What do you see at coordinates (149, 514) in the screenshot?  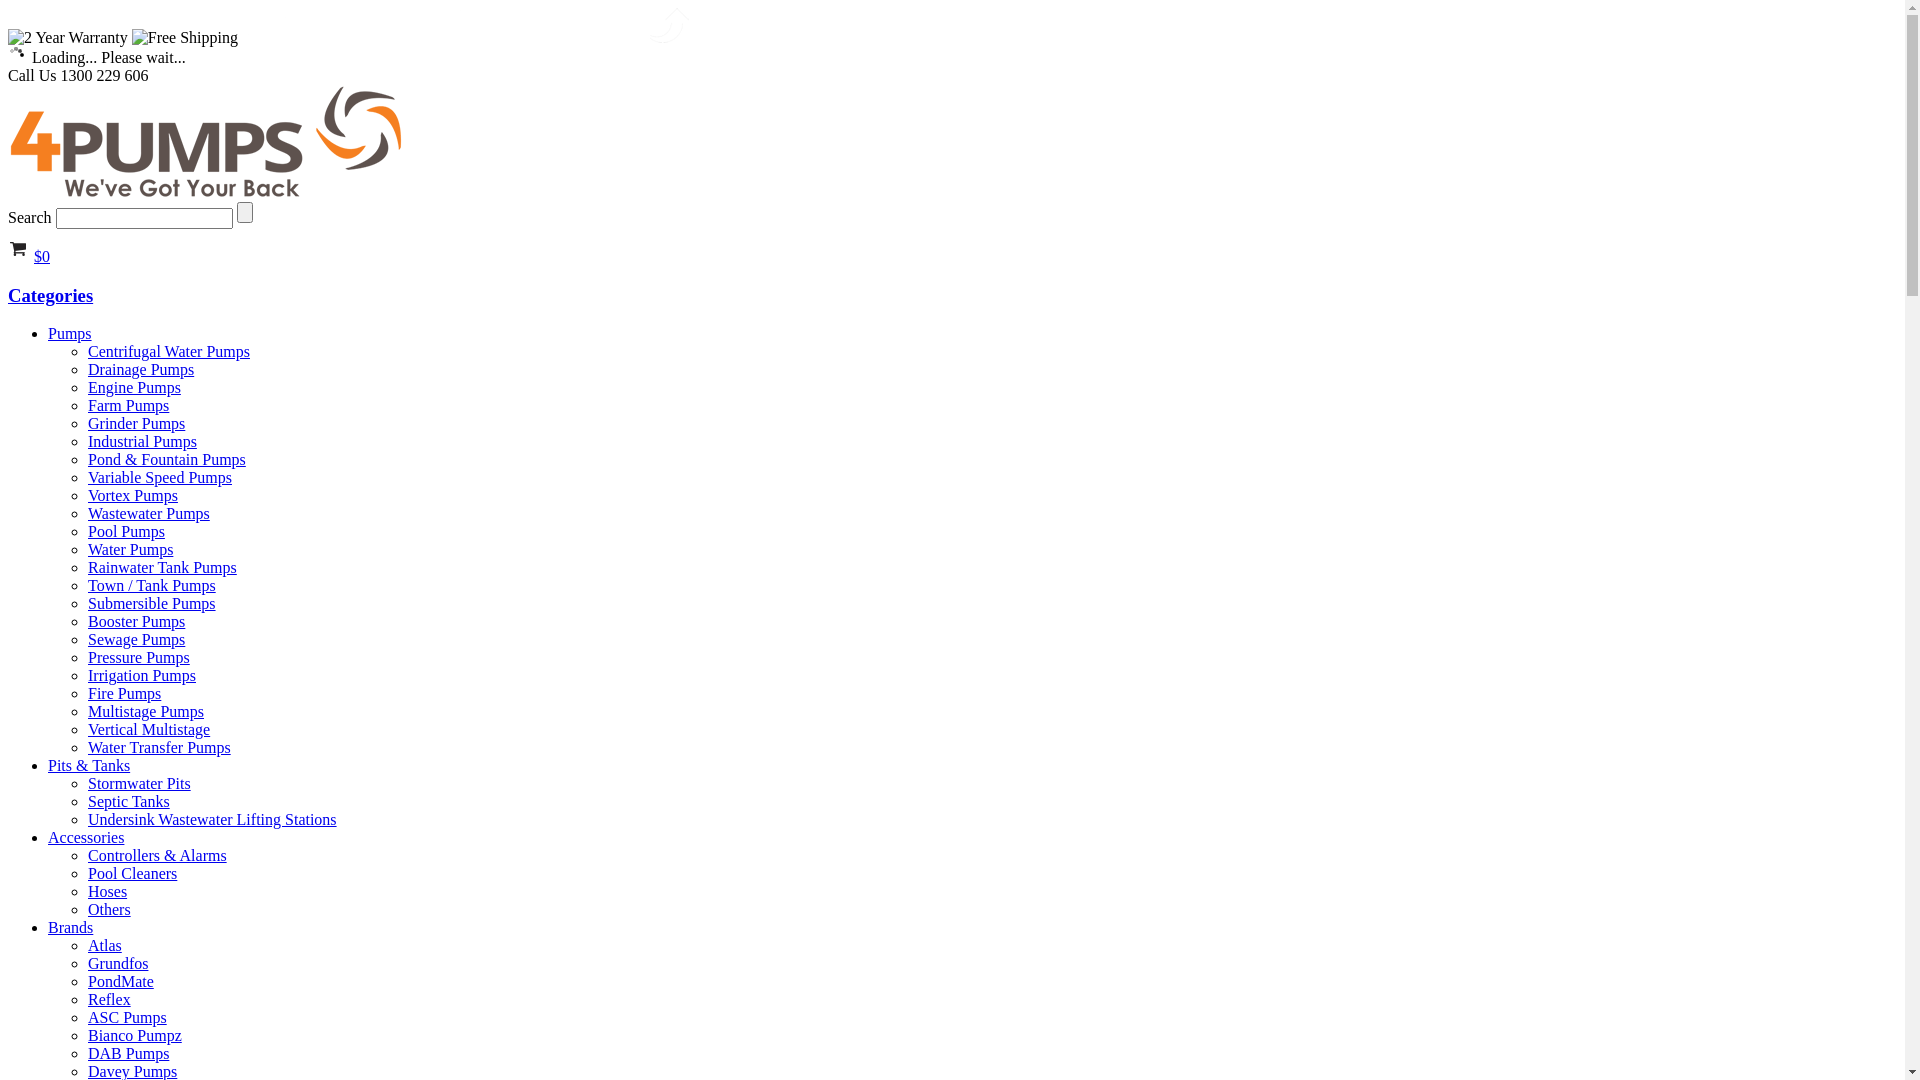 I see `Wastewater Pumps` at bounding box center [149, 514].